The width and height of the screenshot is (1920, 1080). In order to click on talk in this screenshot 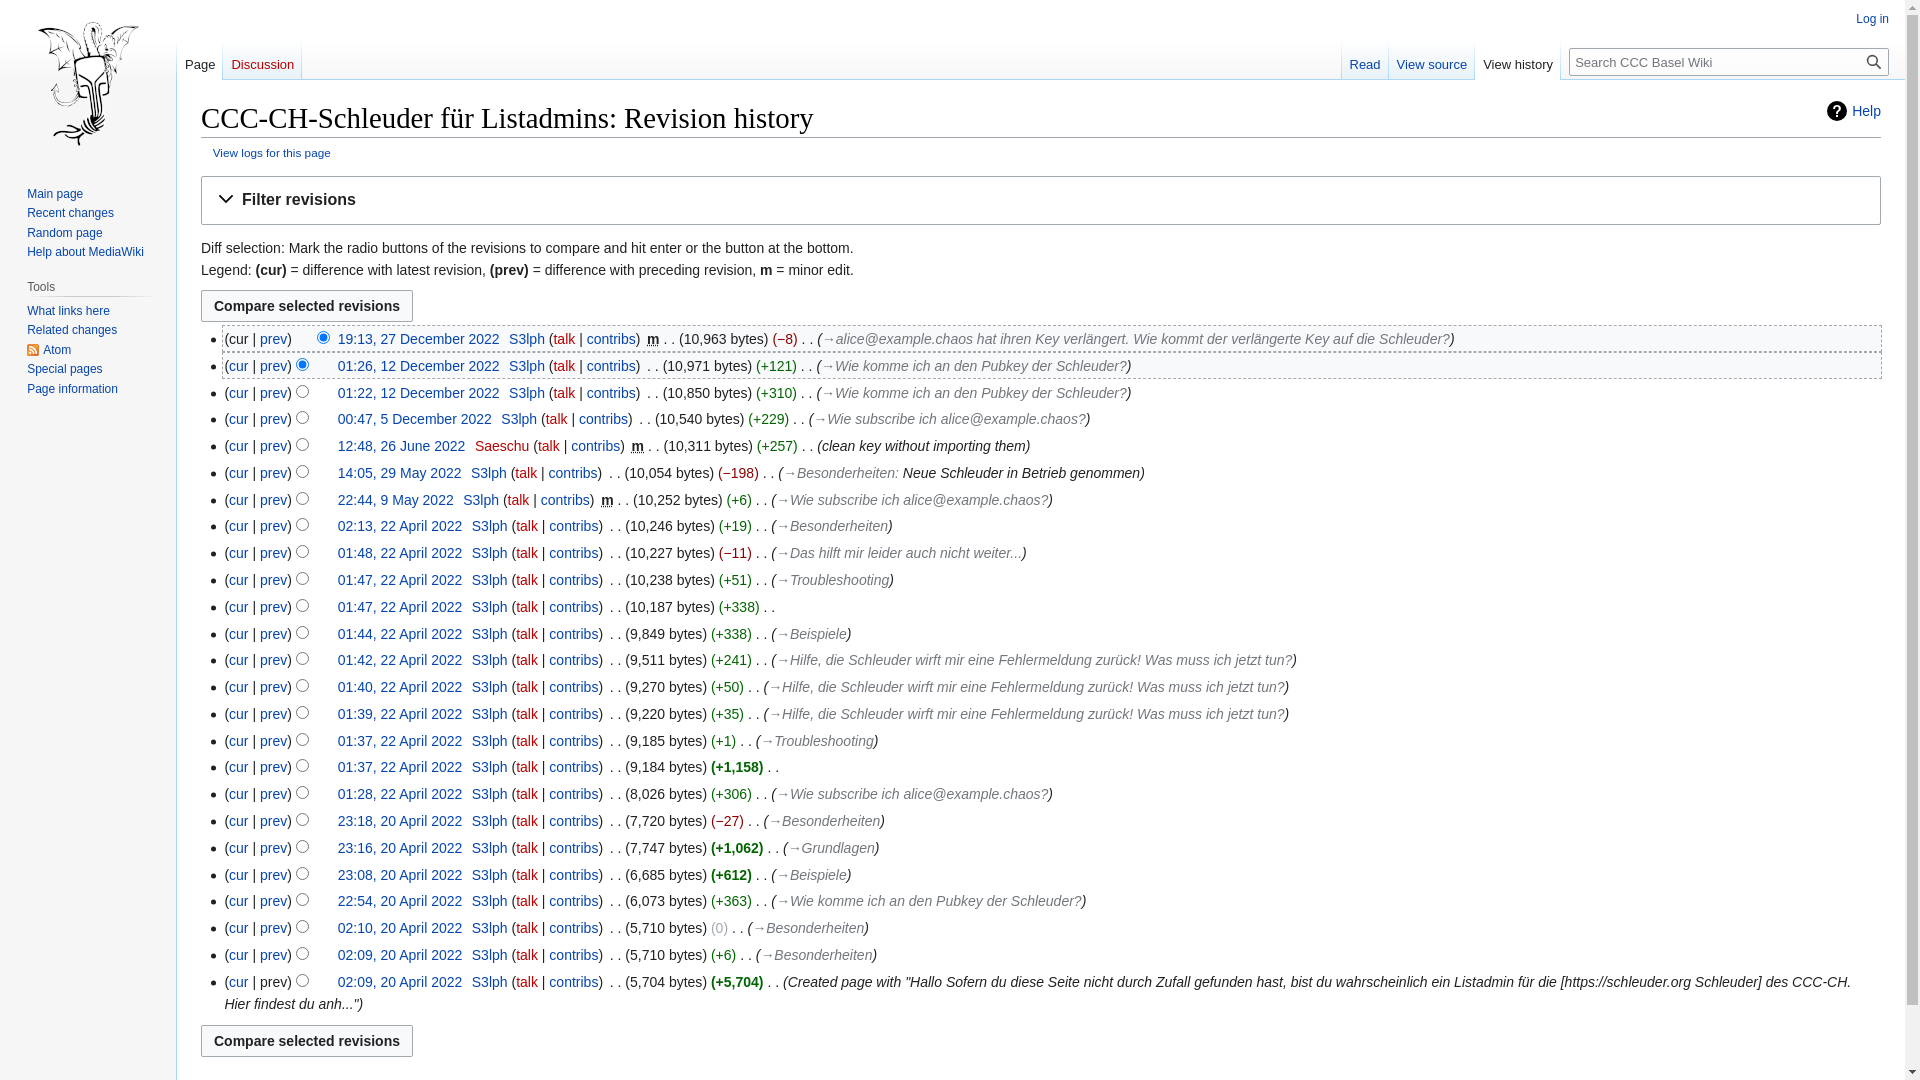, I will do `click(519, 500)`.